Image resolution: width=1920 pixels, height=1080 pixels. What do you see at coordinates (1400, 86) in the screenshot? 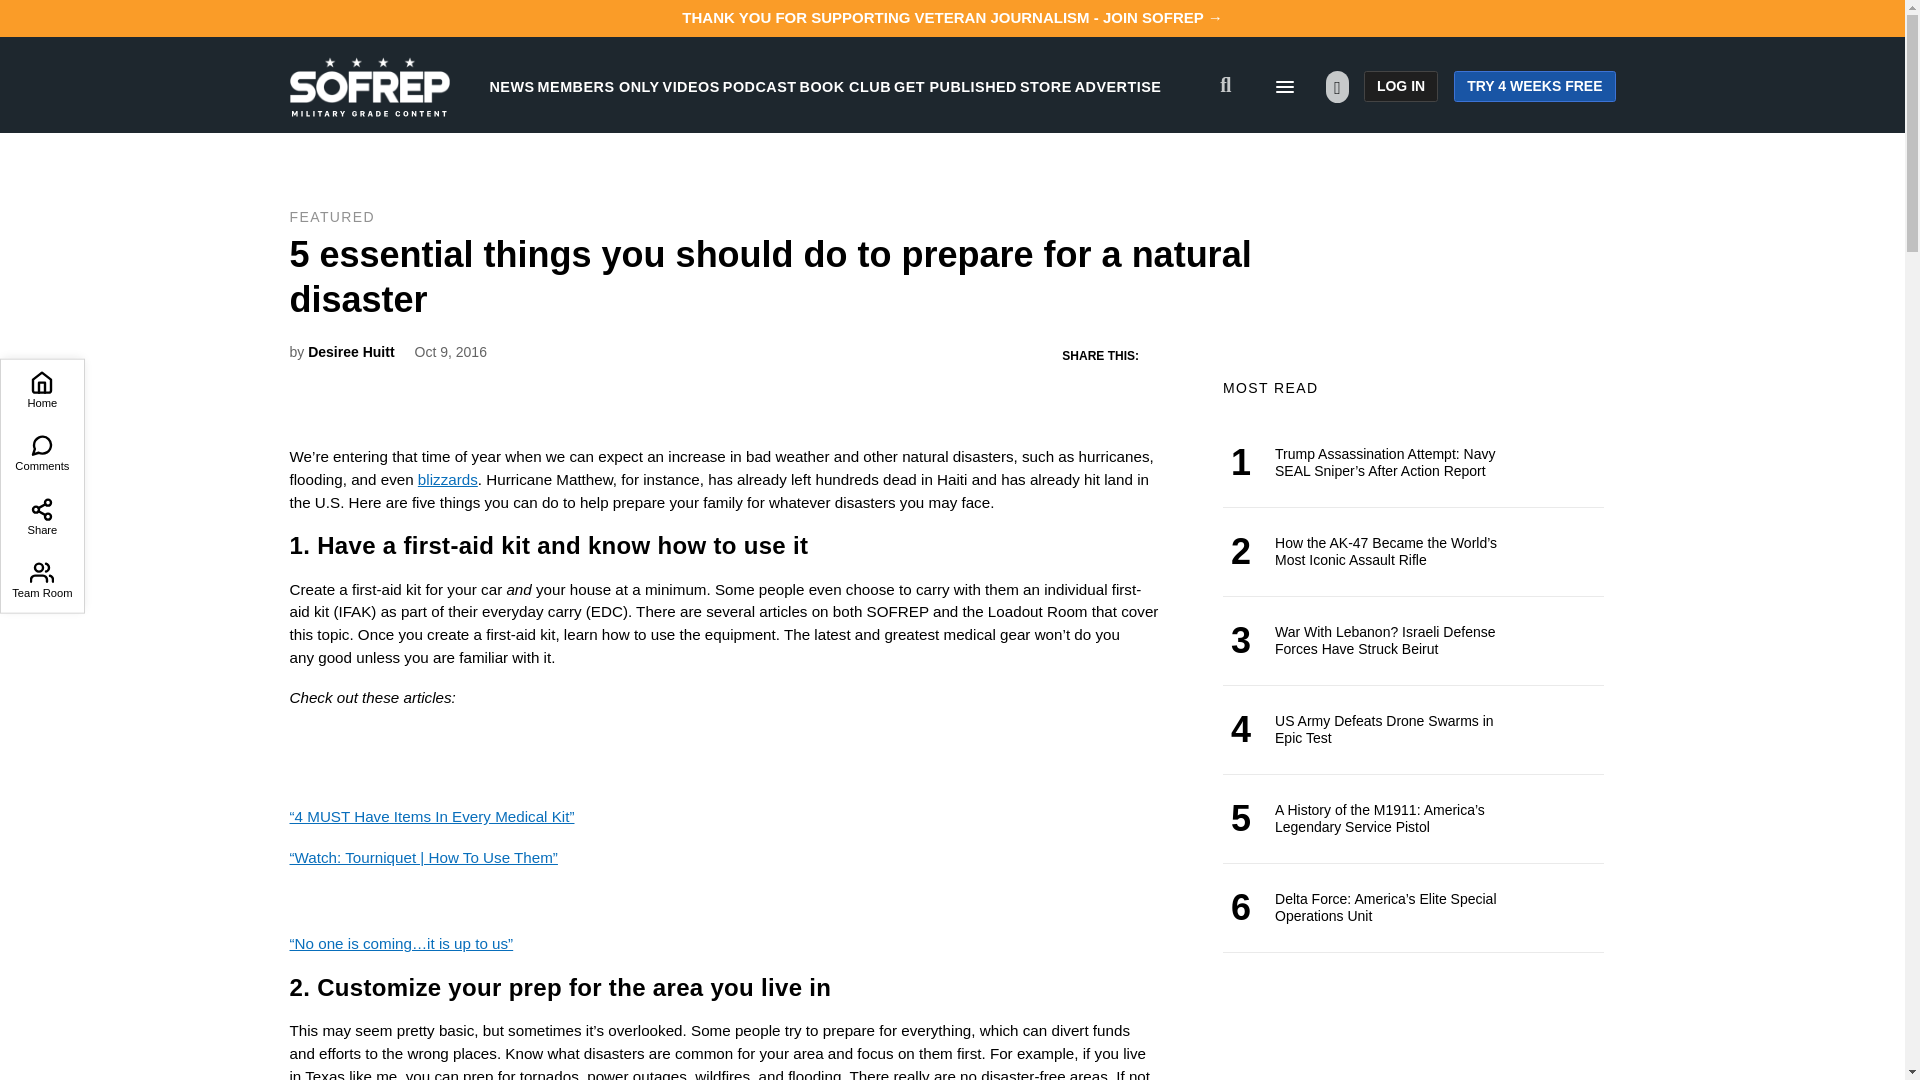
I see `LOG IN` at bounding box center [1400, 86].